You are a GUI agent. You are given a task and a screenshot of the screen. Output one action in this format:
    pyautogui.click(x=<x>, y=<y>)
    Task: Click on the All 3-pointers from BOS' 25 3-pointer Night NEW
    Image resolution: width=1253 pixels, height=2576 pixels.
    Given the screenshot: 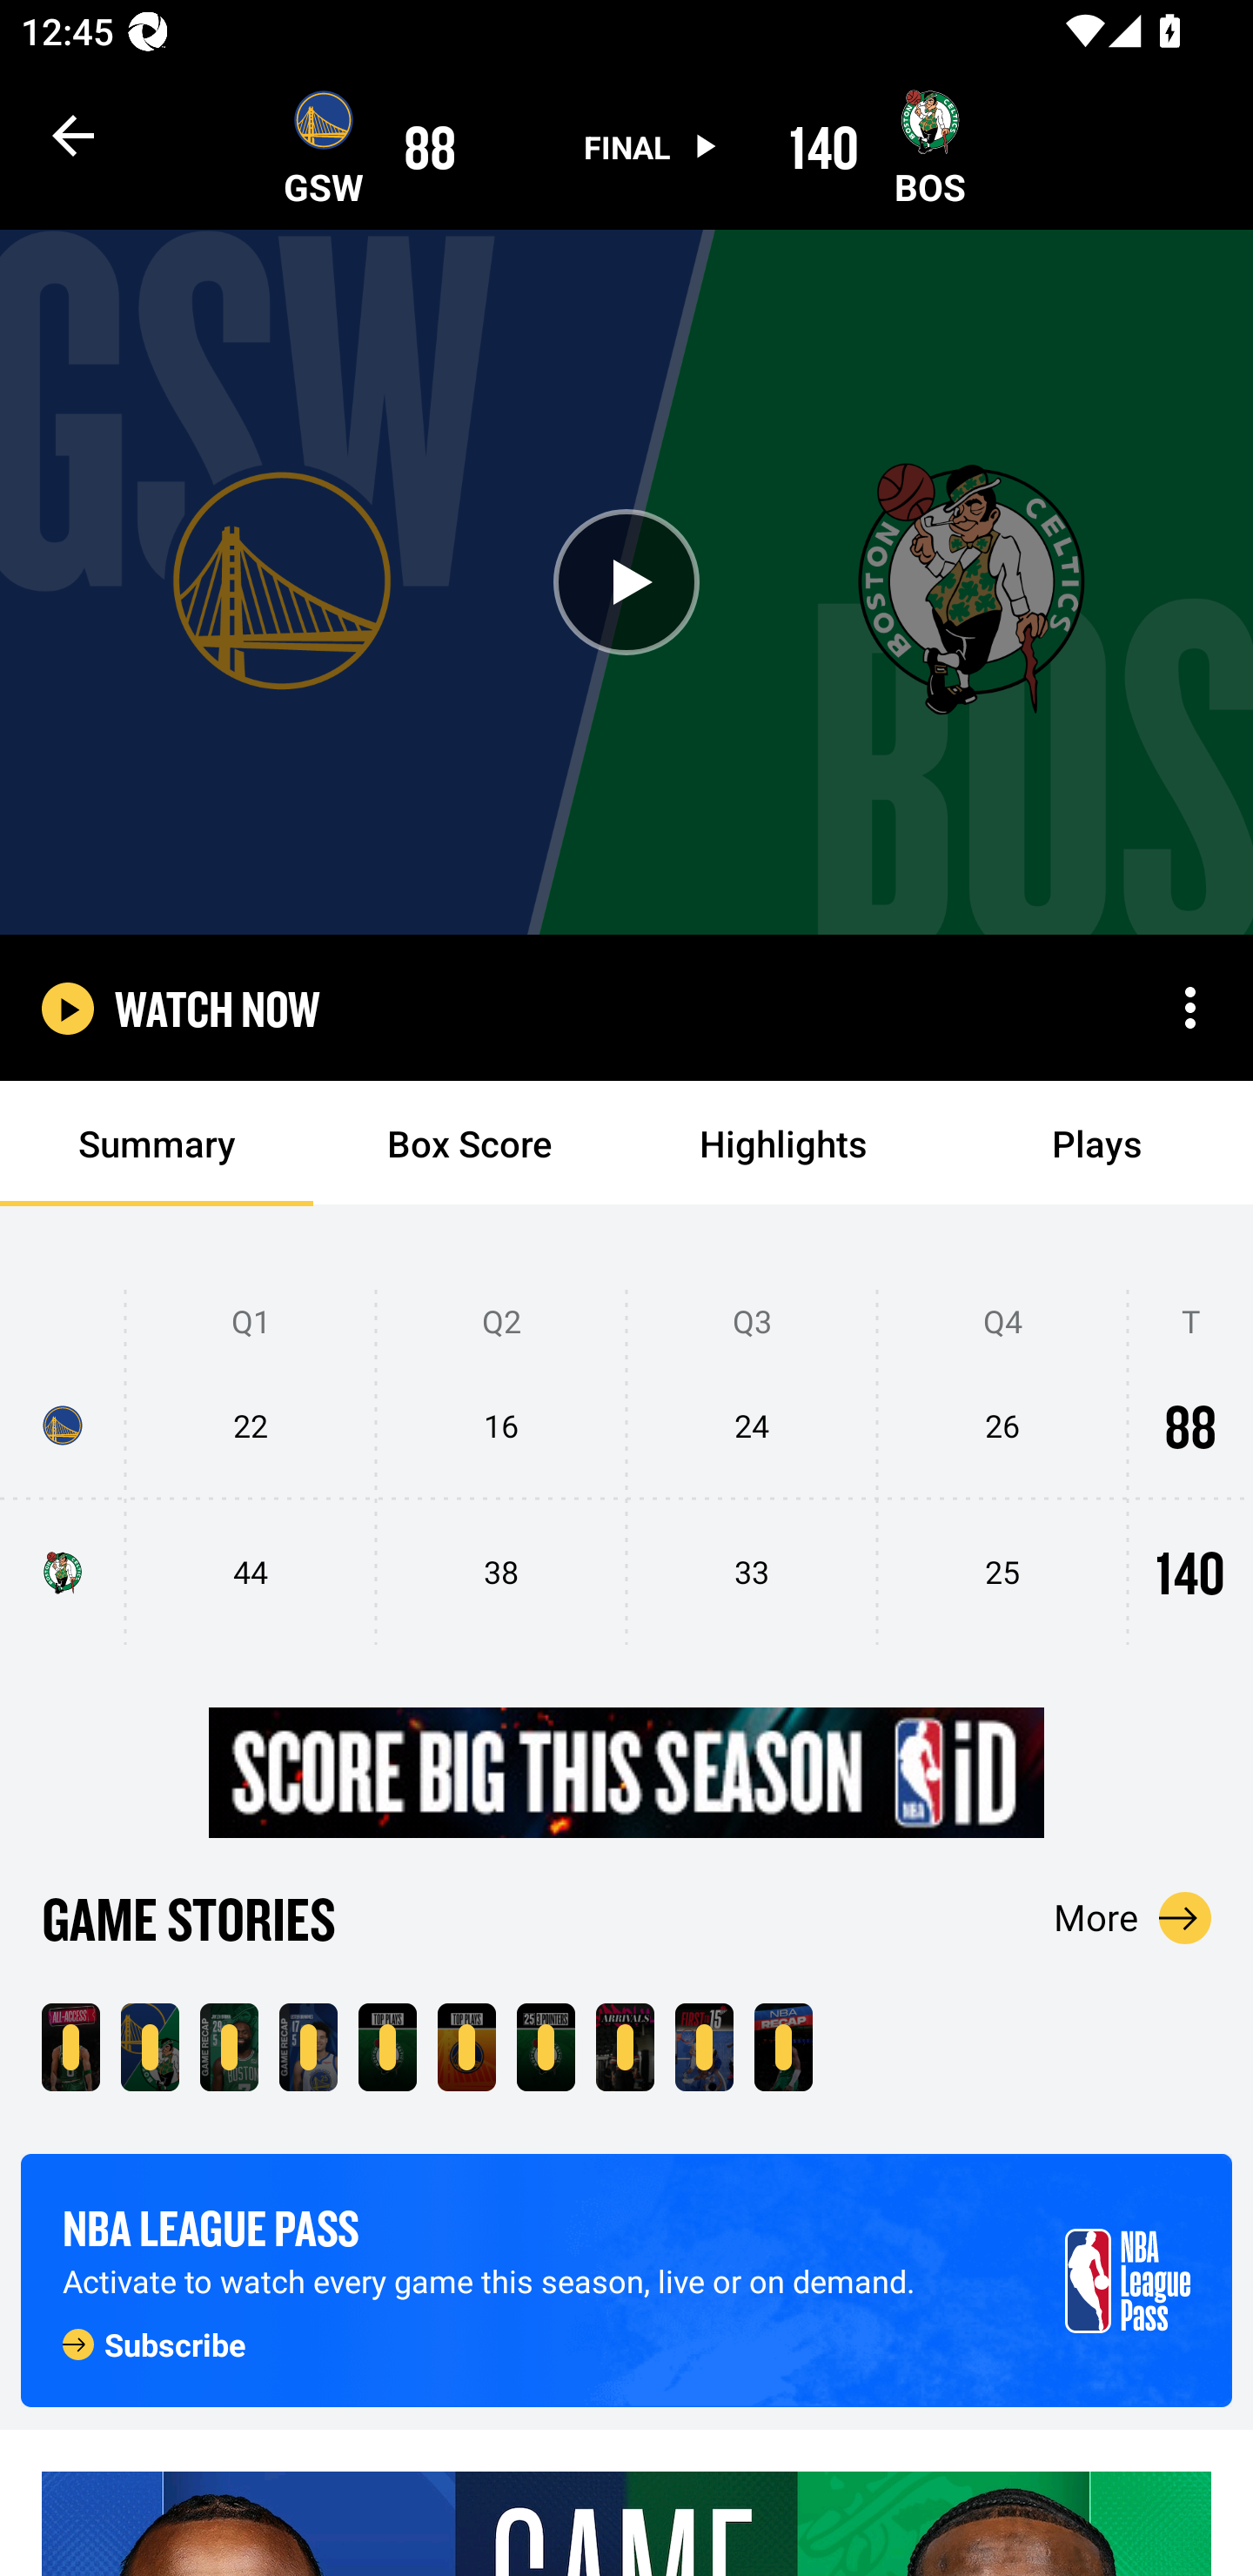 What is the action you would take?
    pyautogui.click(x=545, y=2047)
    